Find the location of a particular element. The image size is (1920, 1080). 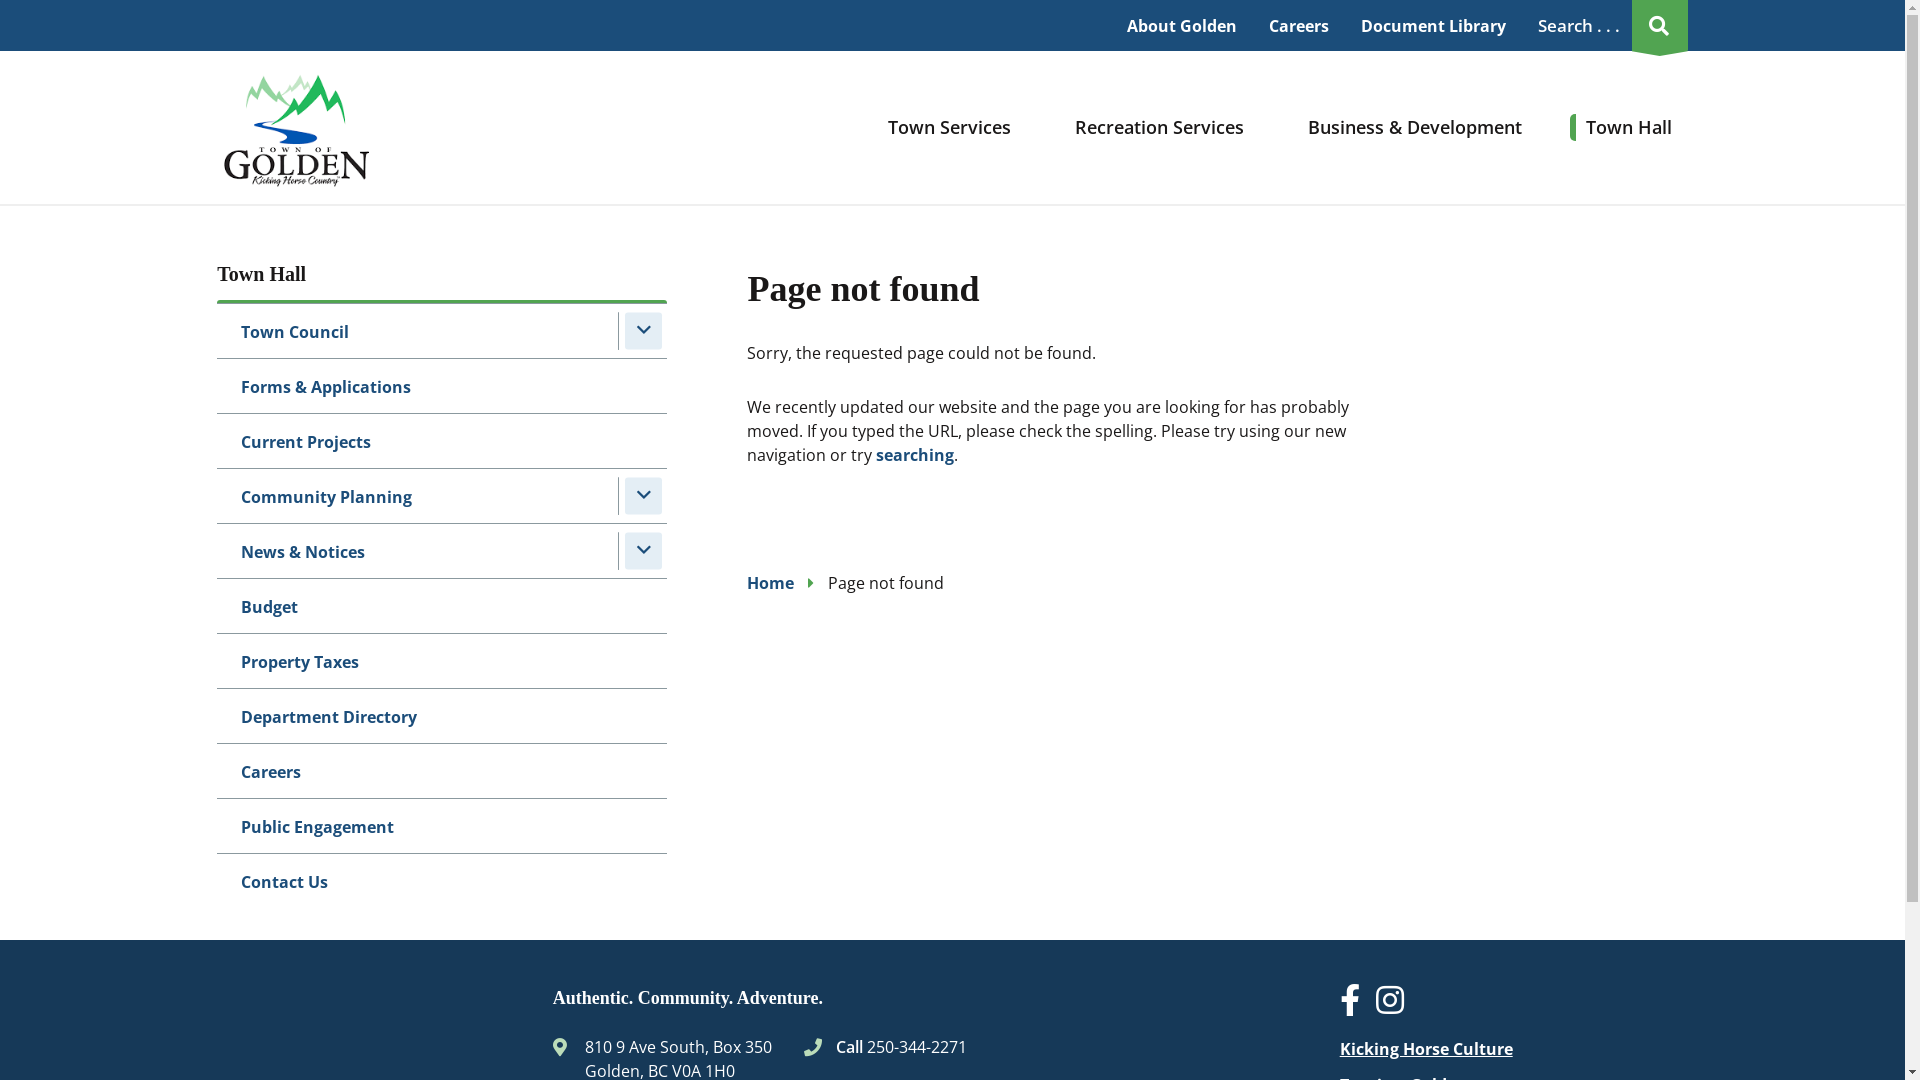

Department Directory is located at coordinates (442, 716).